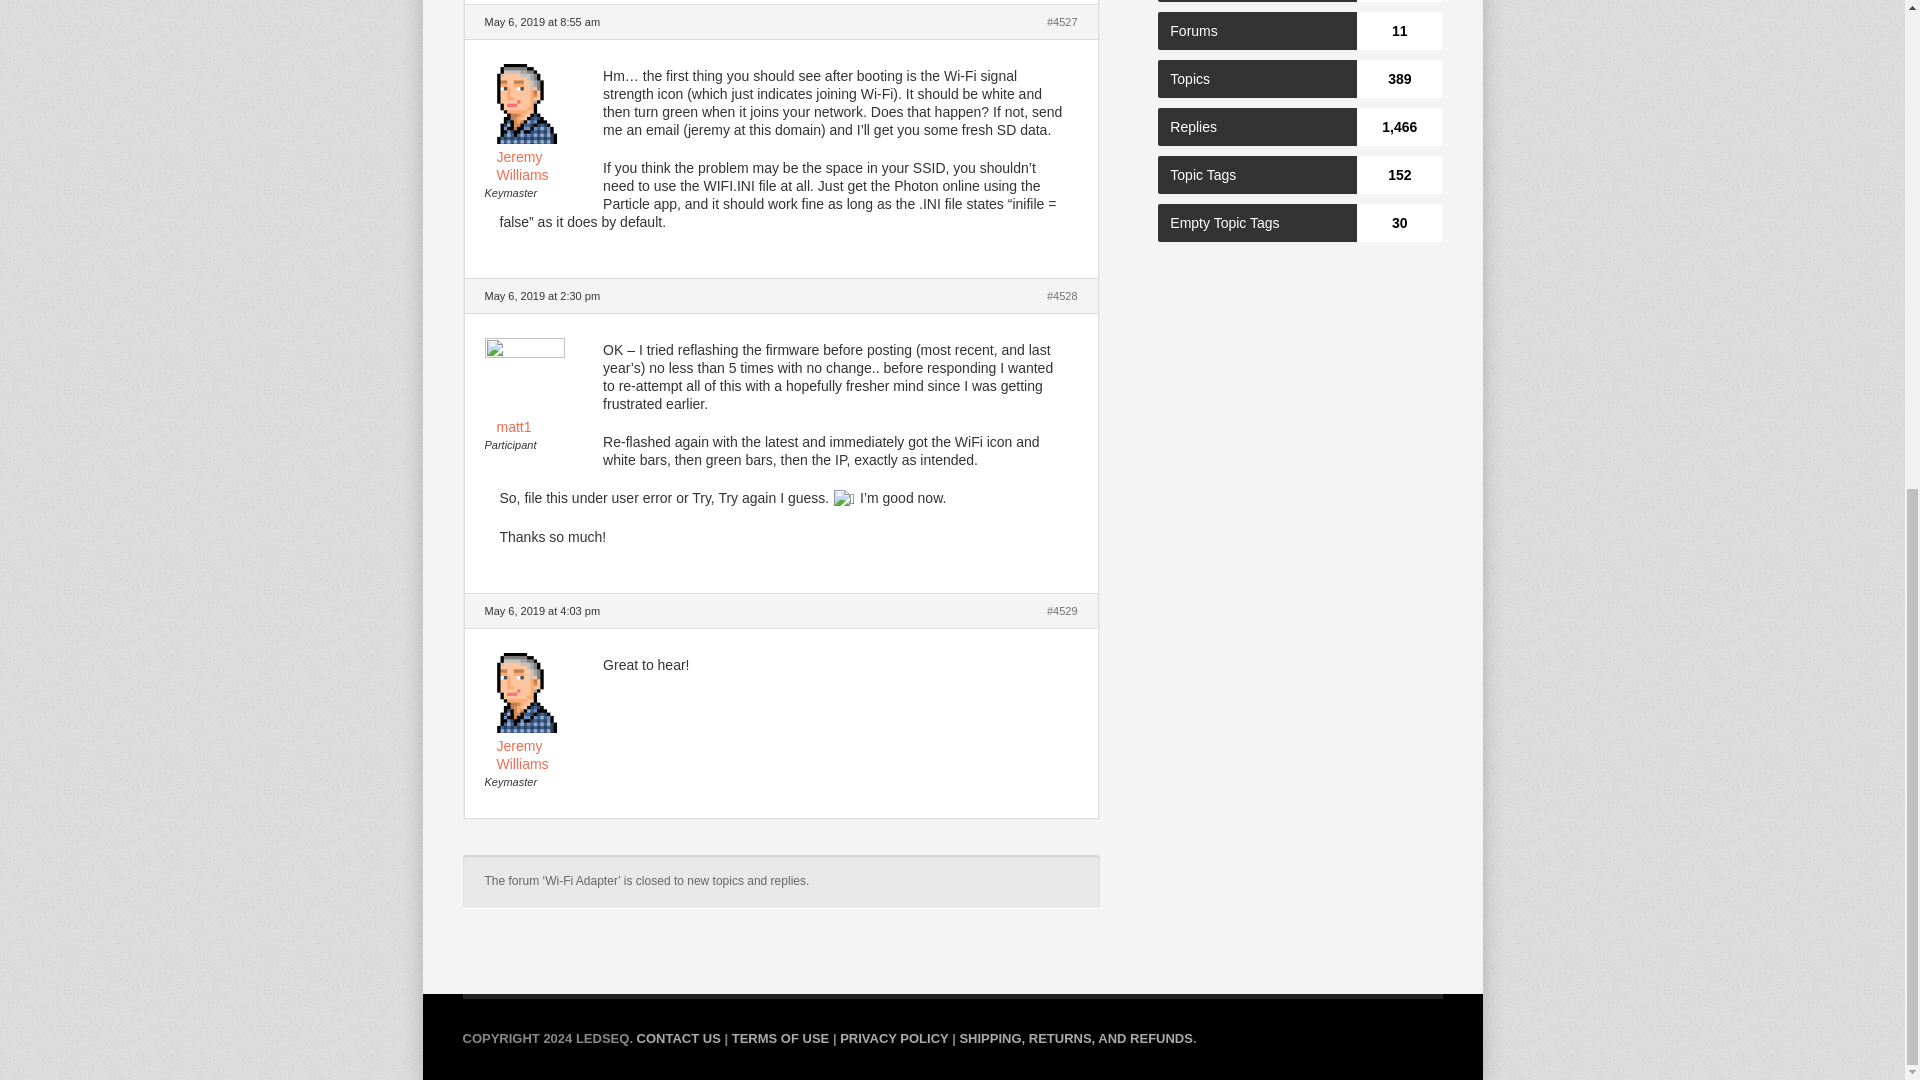  I want to click on Jeremy Williams, so click(542, 156).